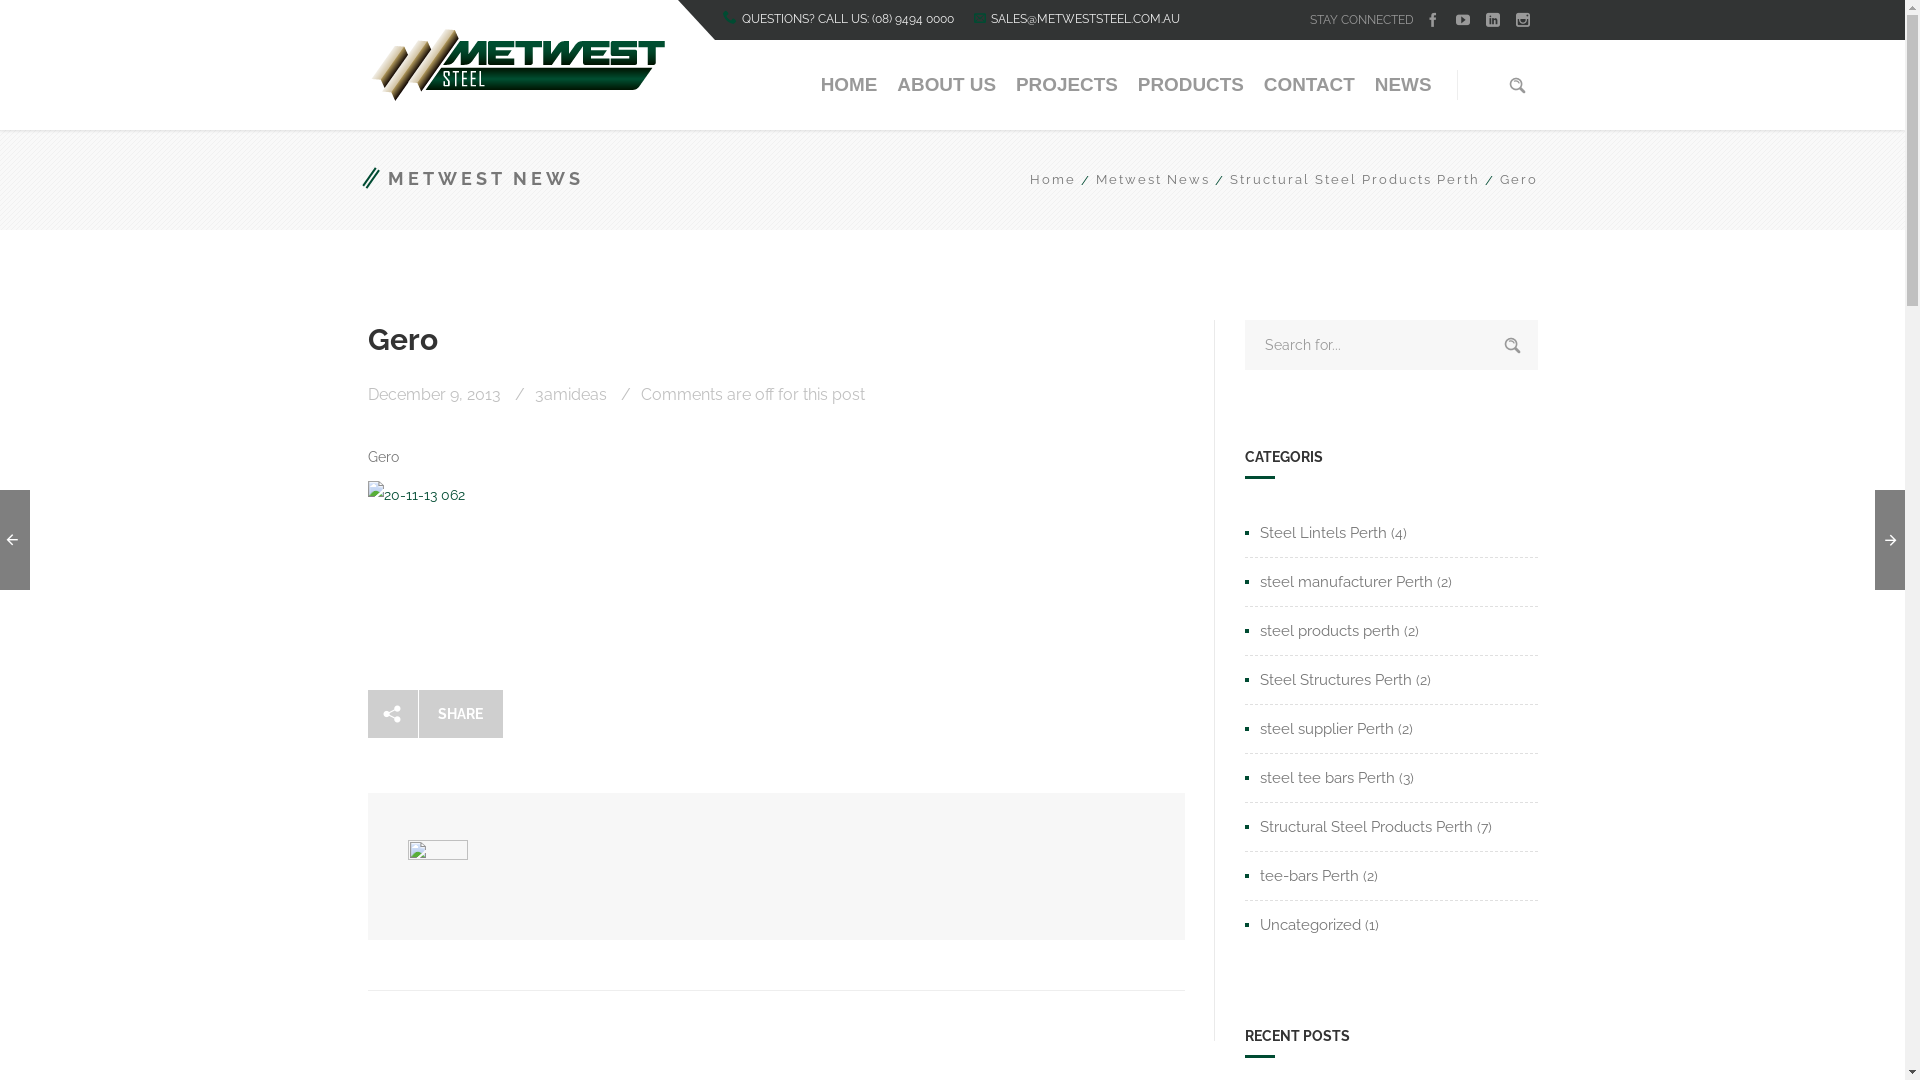 The image size is (1920, 1080). Describe the element at coordinates (1404, 85) in the screenshot. I see `NEWS` at that location.